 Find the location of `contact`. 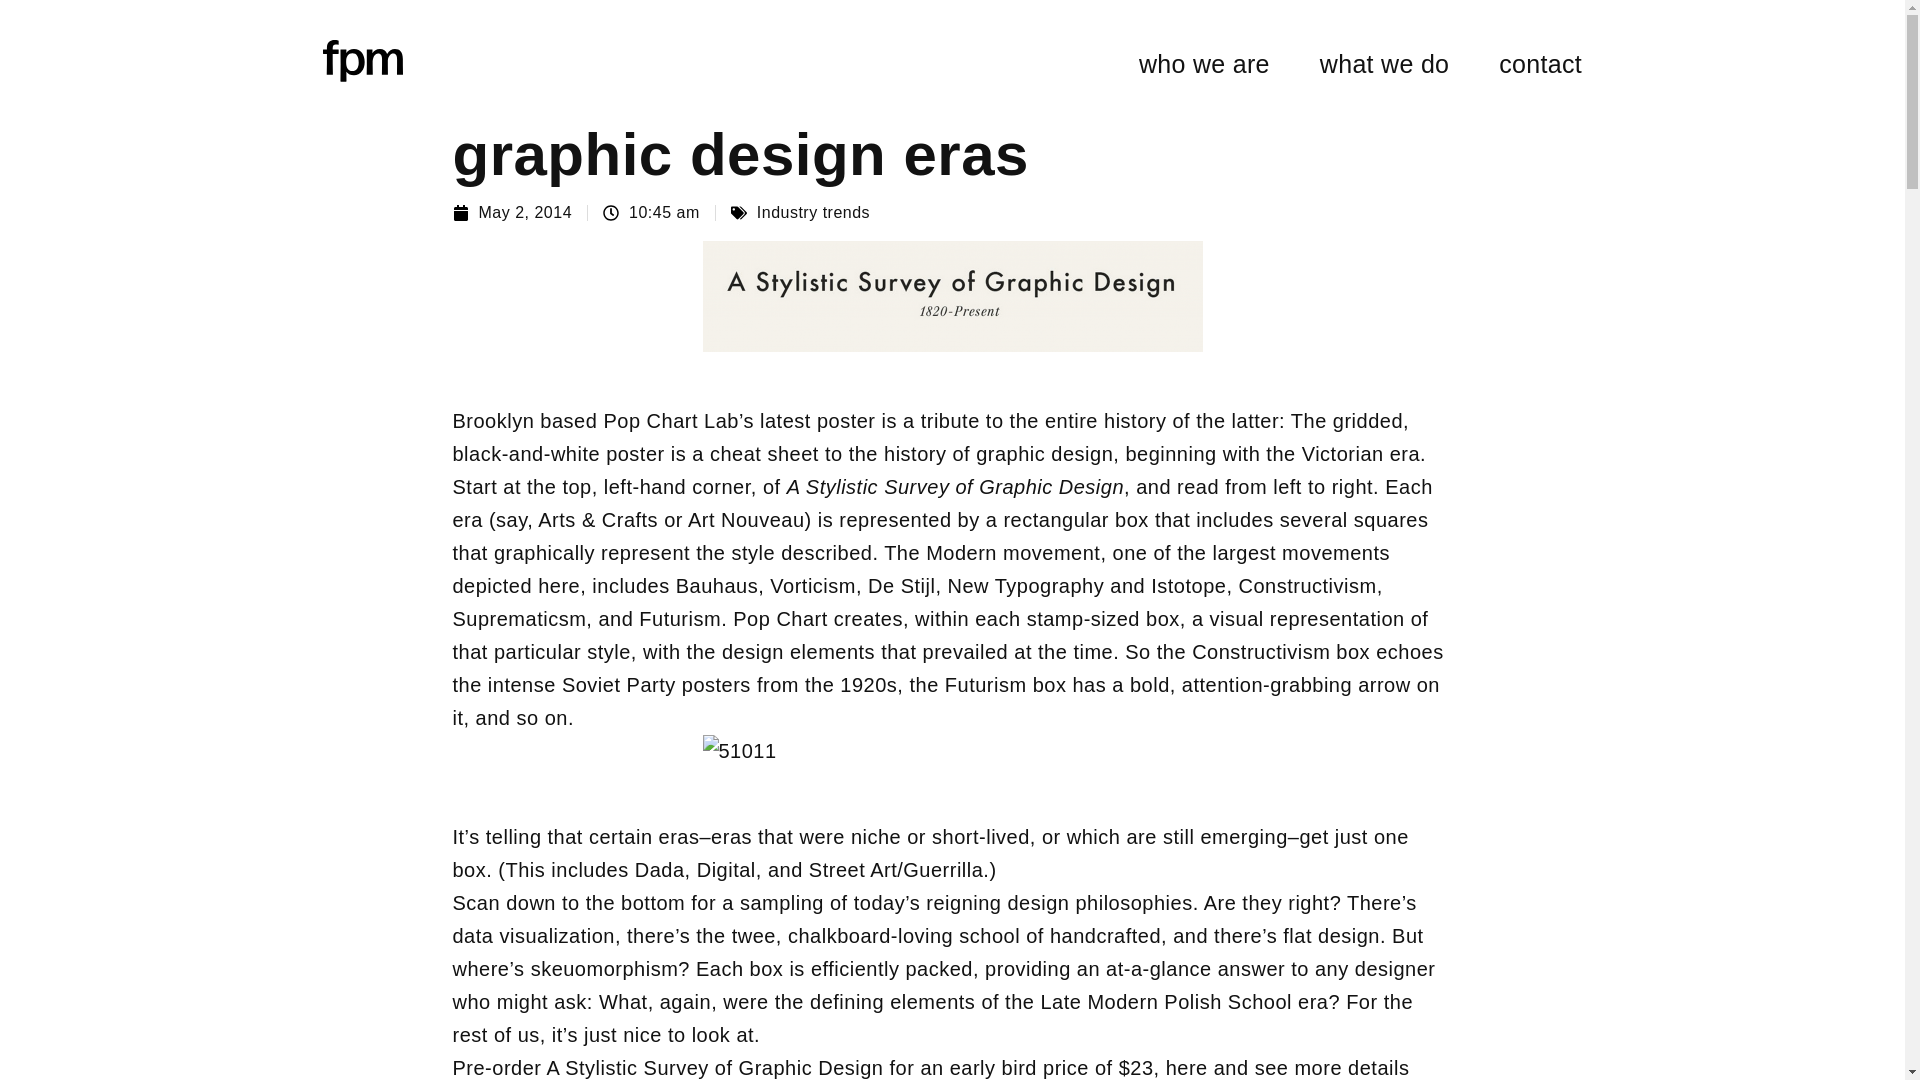

contact is located at coordinates (1540, 64).